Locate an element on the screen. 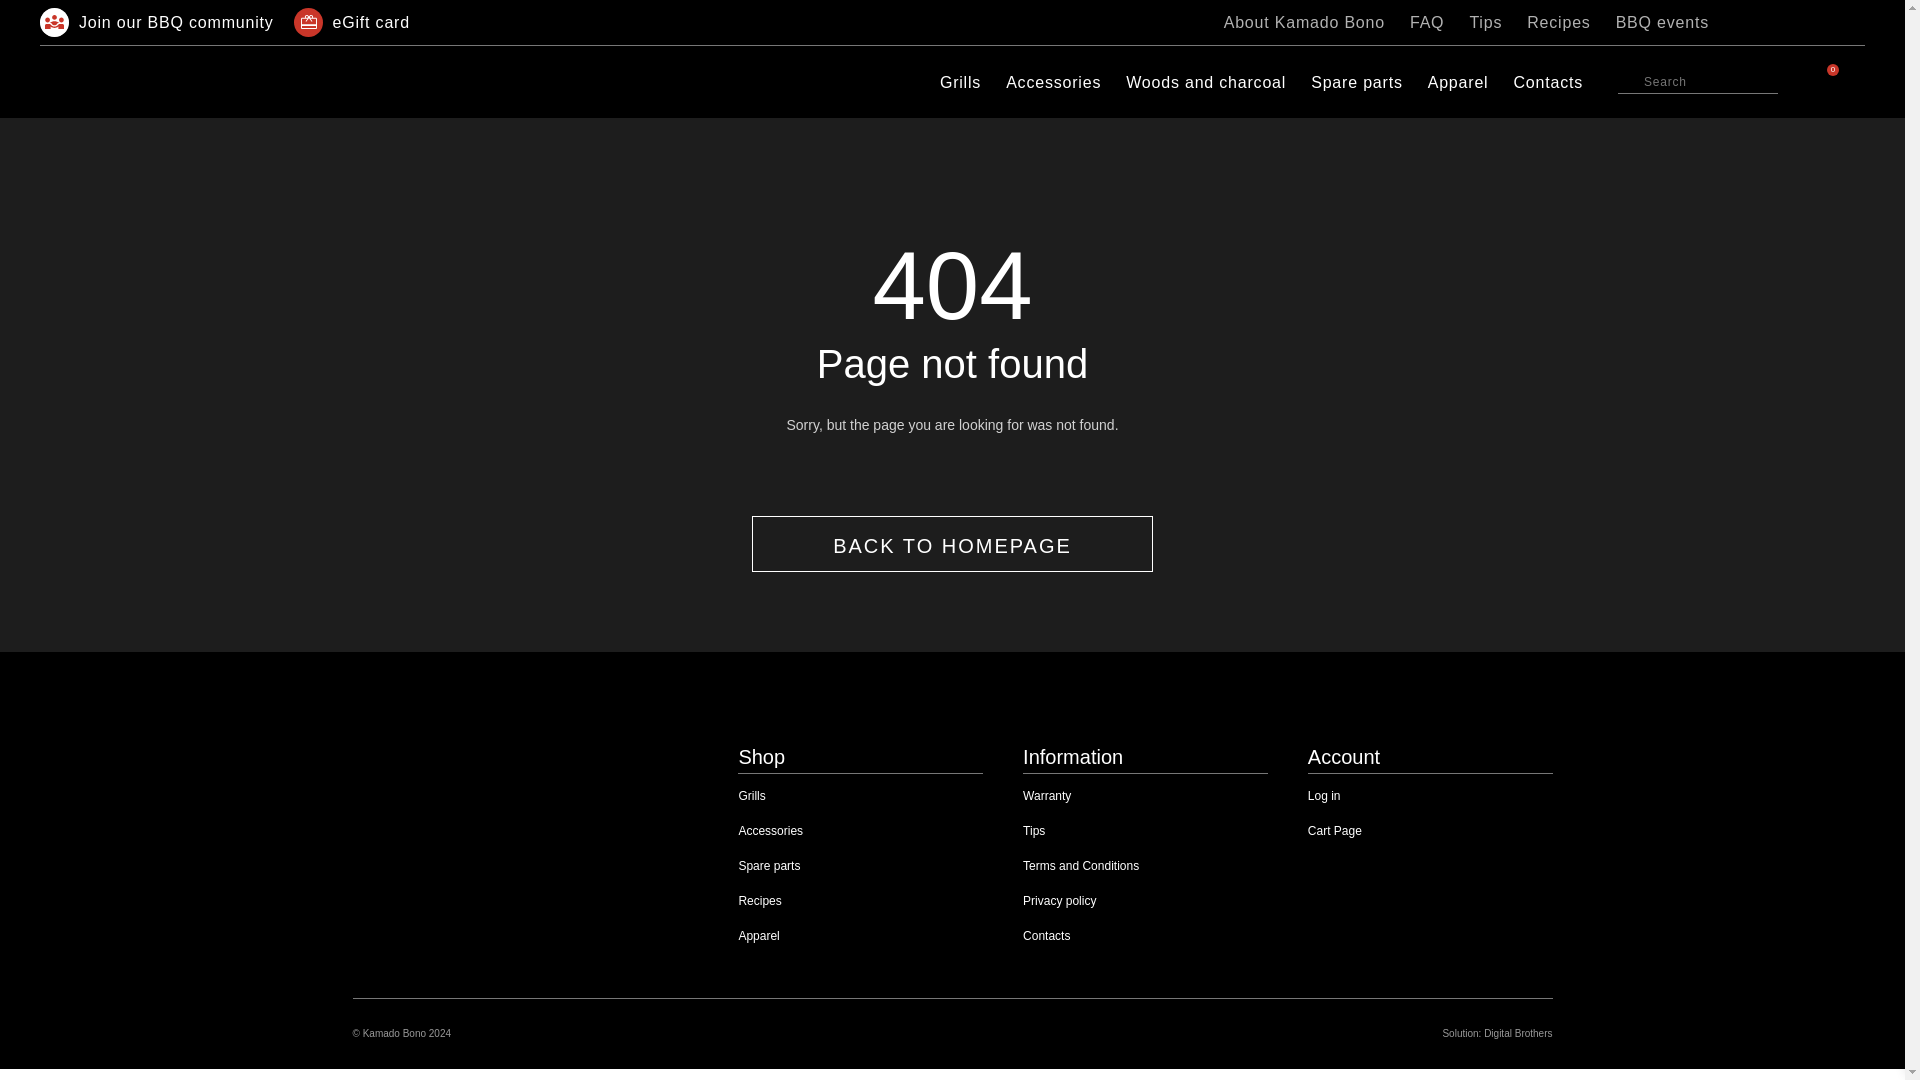 The image size is (1920, 1080). Accessories is located at coordinates (1053, 82).